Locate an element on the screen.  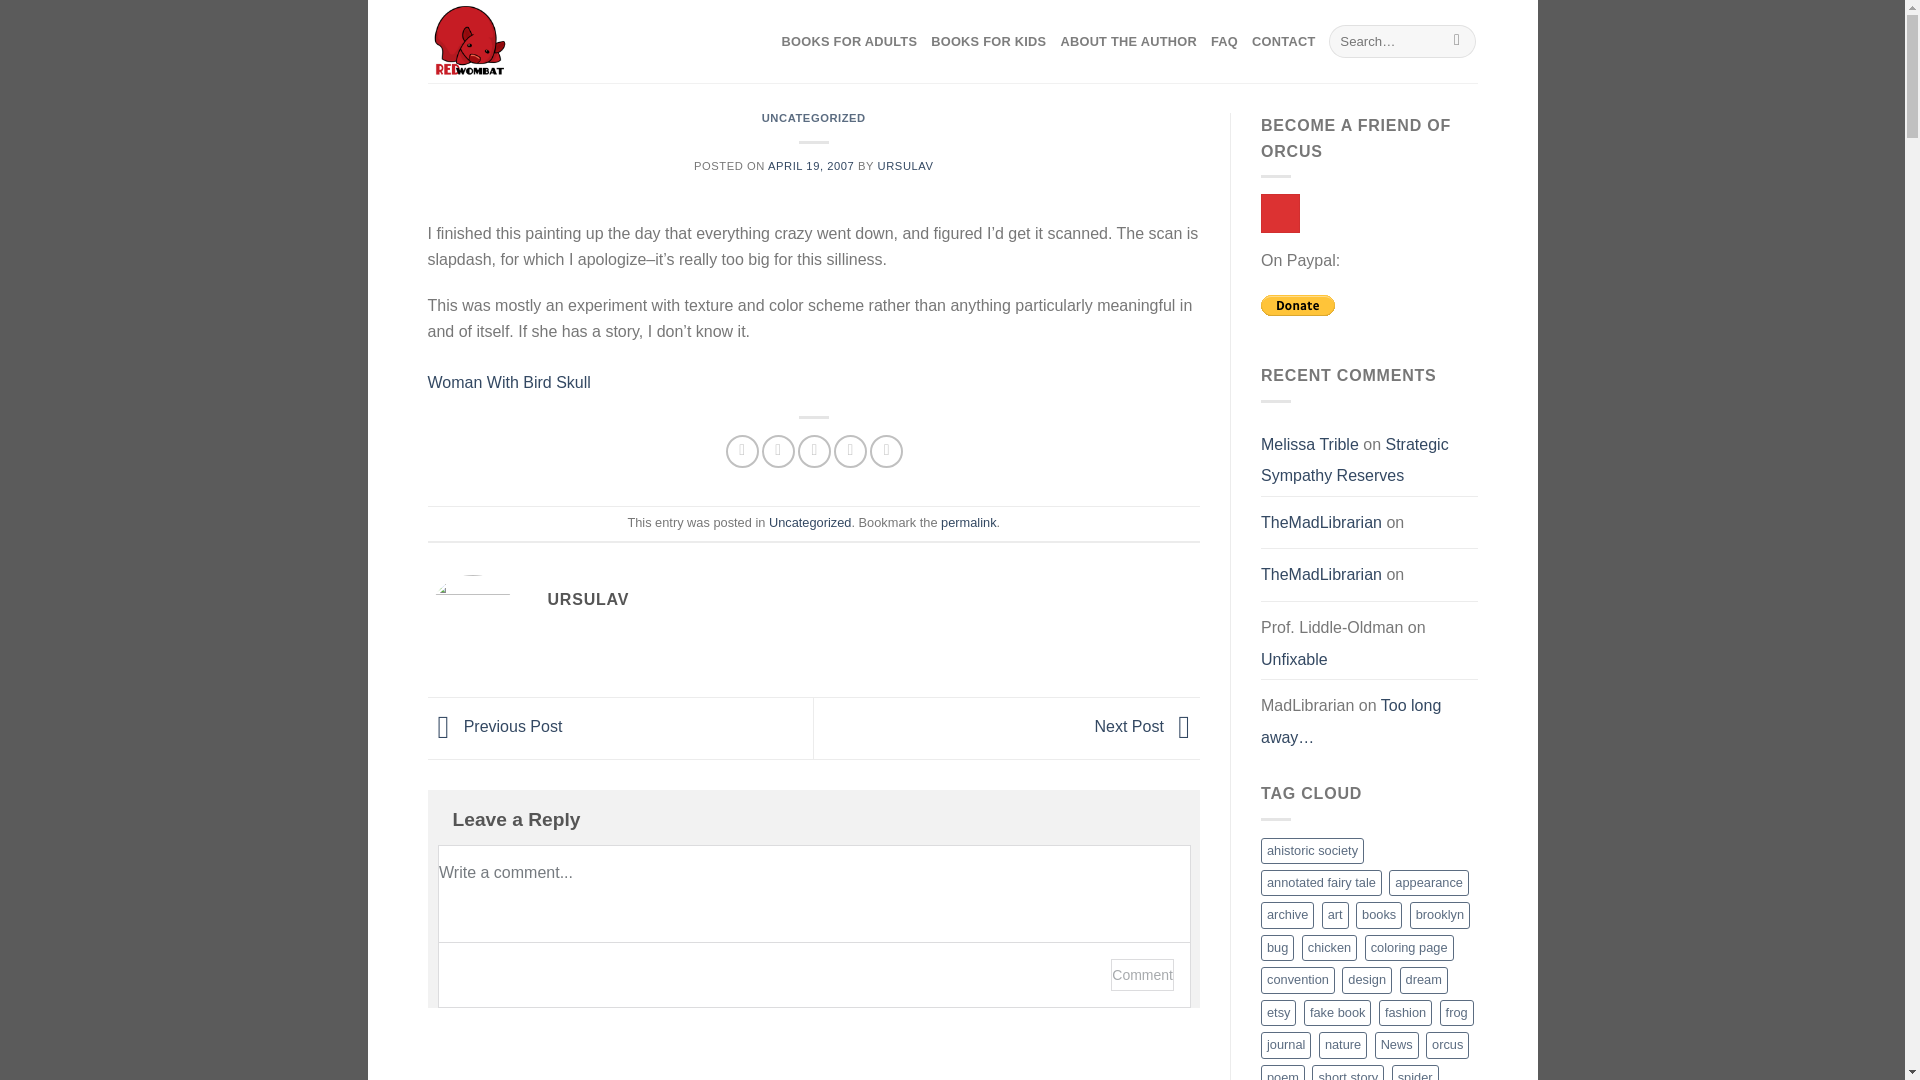
Pin on Pinterest is located at coordinates (850, 451).